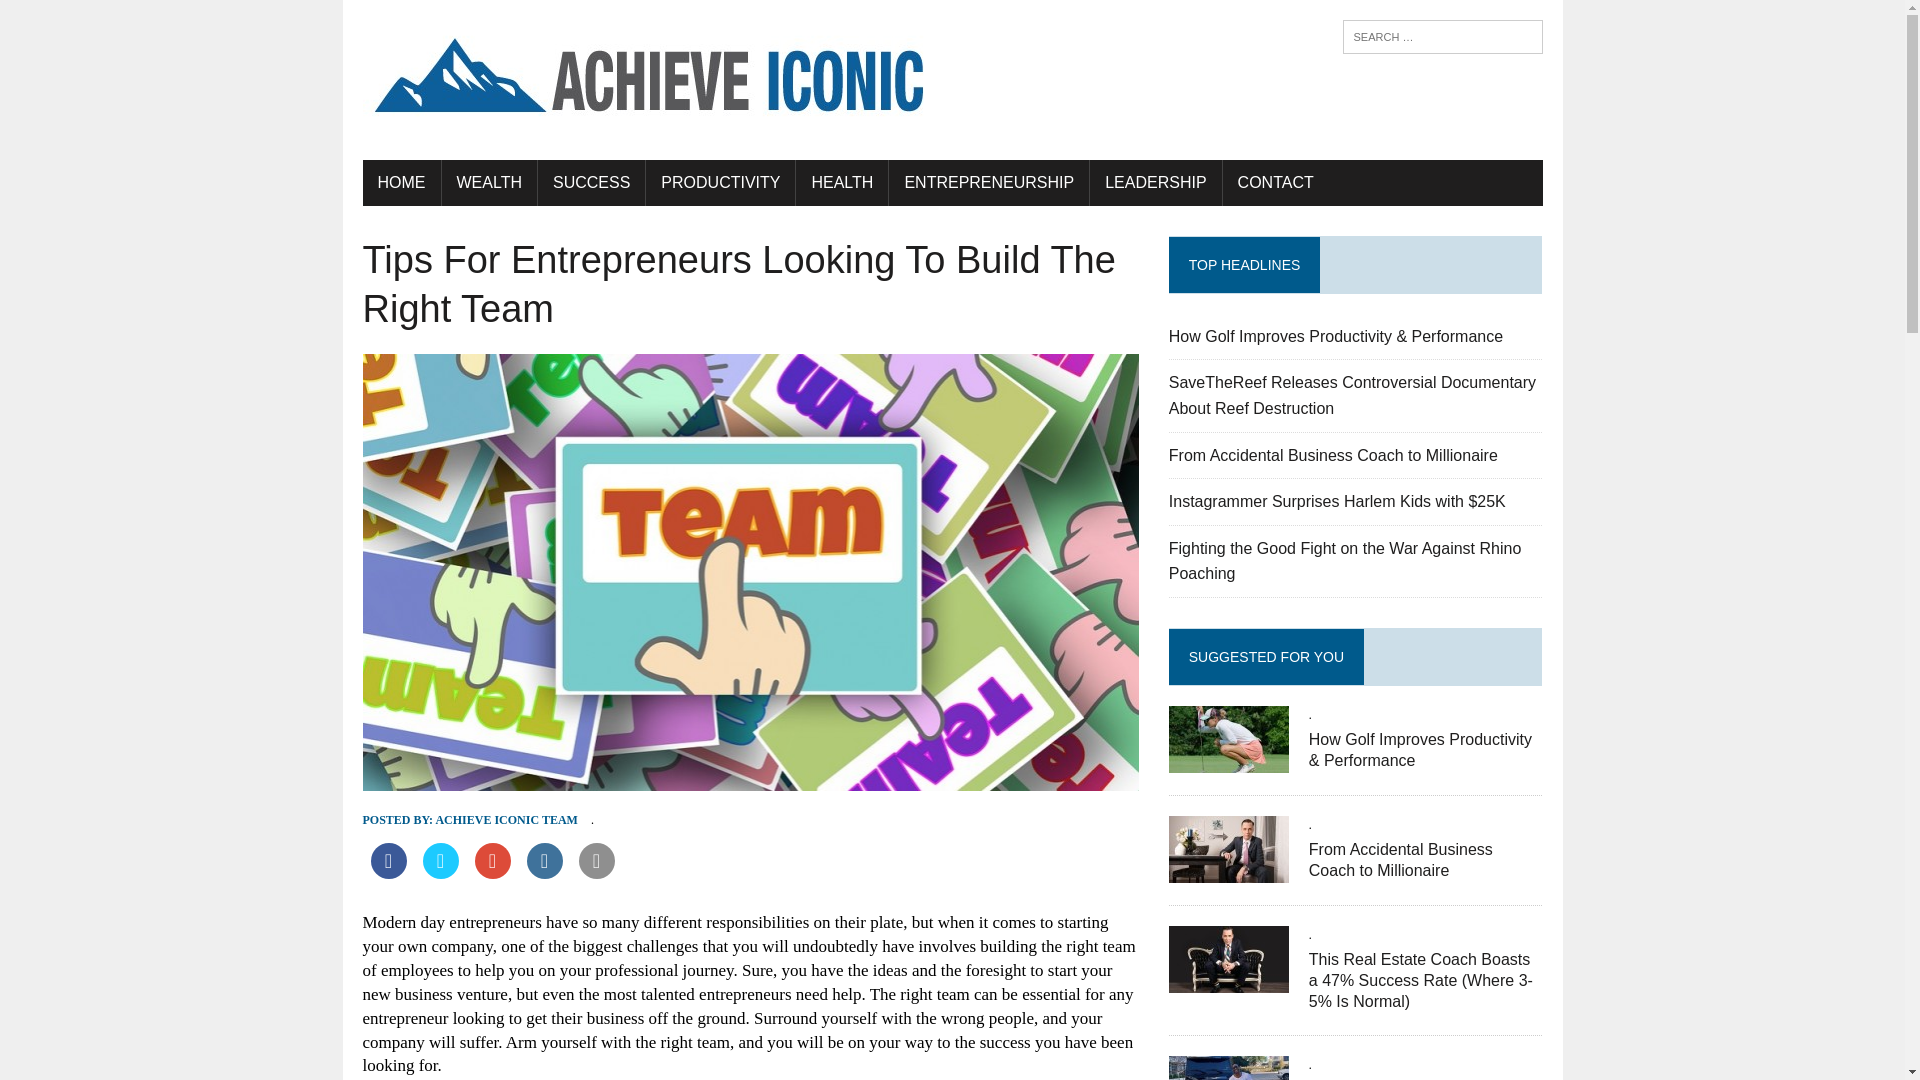  Describe the element at coordinates (100, 19) in the screenshot. I see `Search` at that location.